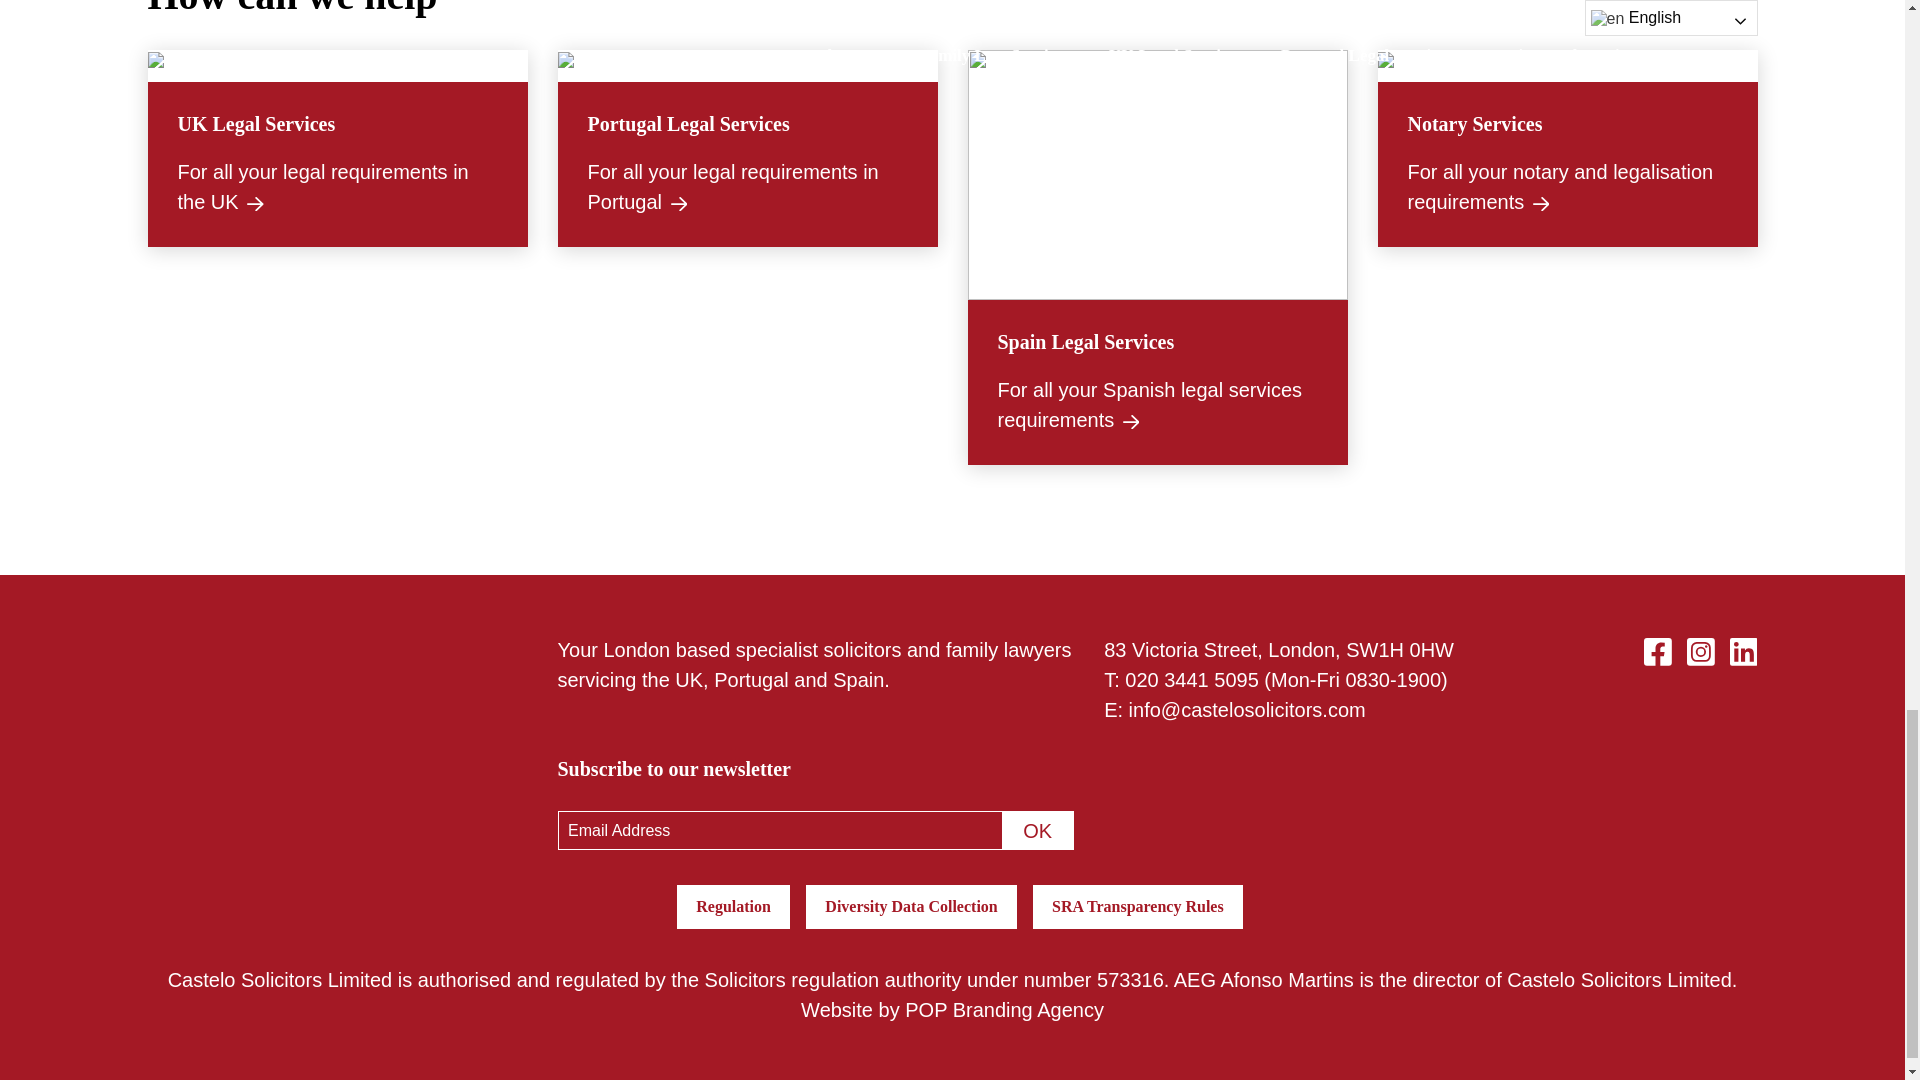  What do you see at coordinates (1246, 710) in the screenshot?
I see `Email us` at bounding box center [1246, 710].